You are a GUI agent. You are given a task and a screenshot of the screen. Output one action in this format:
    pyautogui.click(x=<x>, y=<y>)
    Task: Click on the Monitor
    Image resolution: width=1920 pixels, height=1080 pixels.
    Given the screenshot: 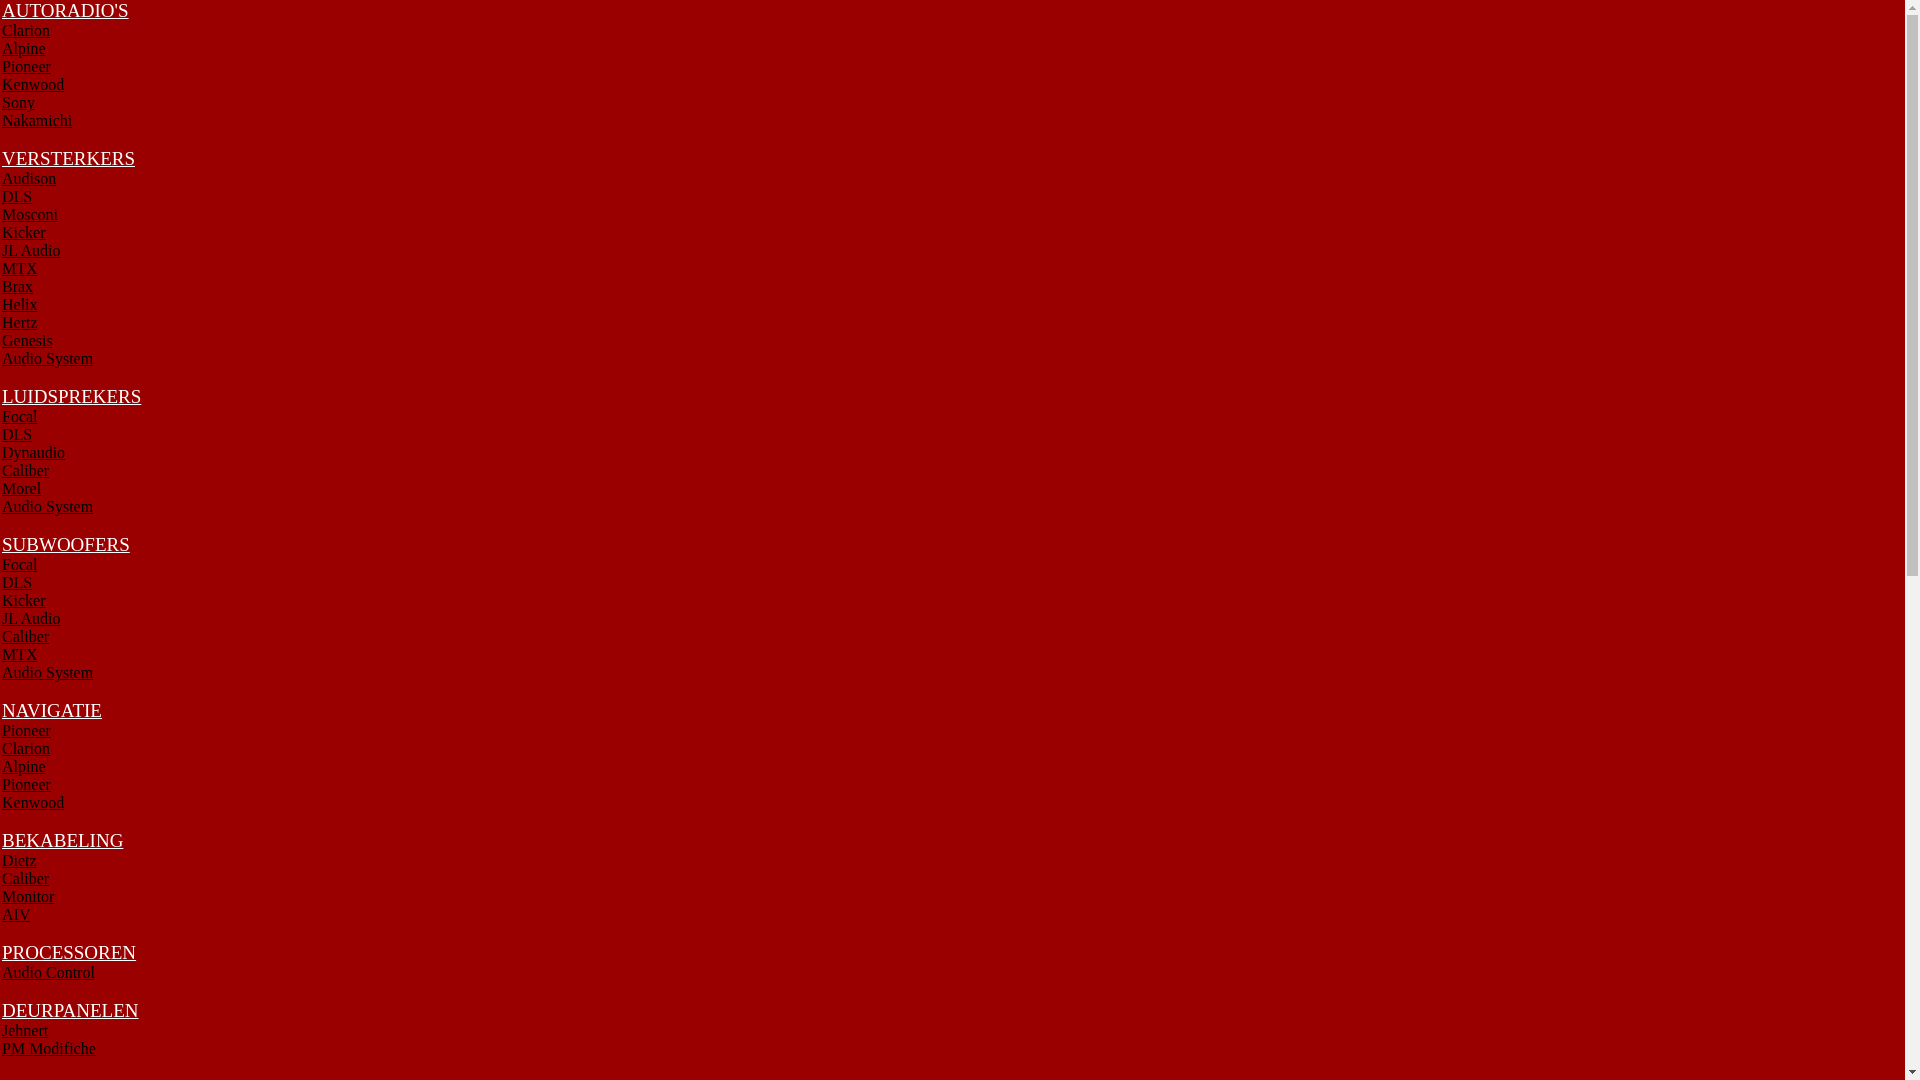 What is the action you would take?
    pyautogui.click(x=28, y=896)
    